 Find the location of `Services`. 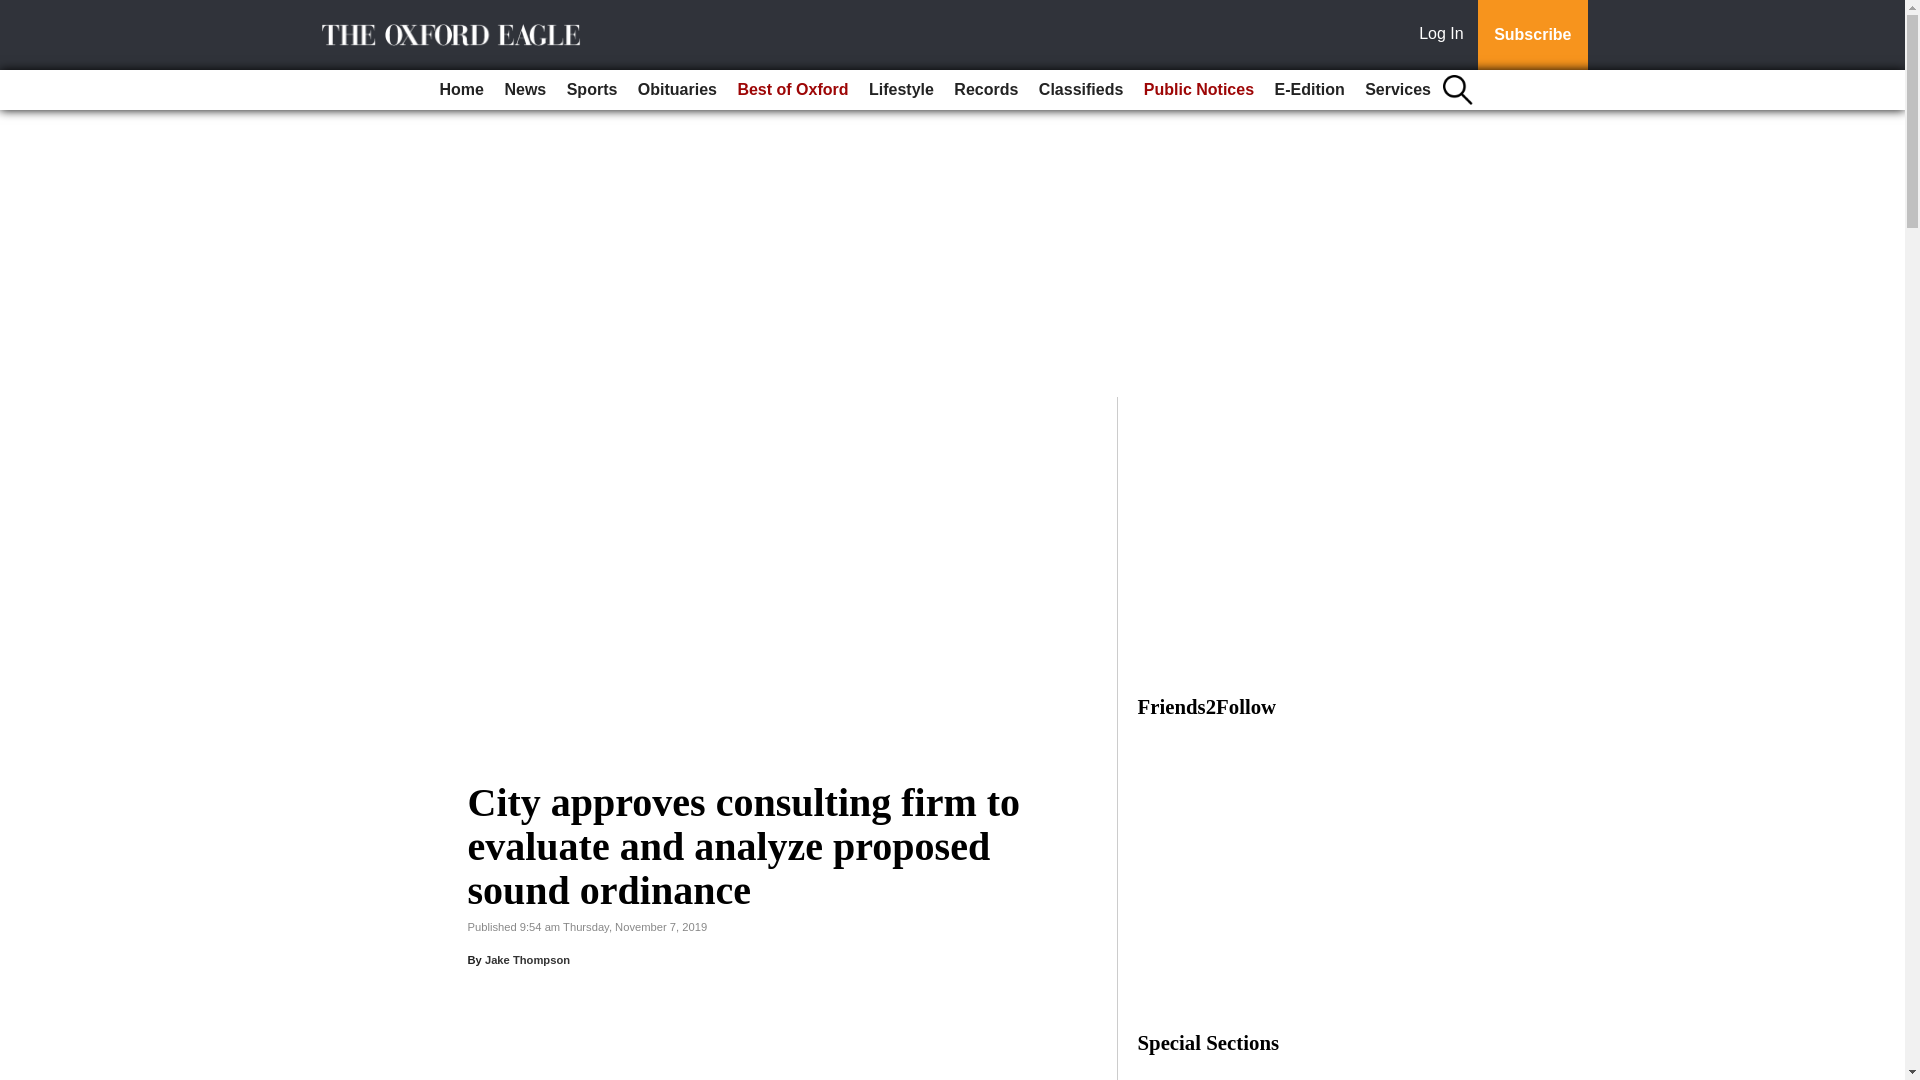

Services is located at coordinates (1398, 90).